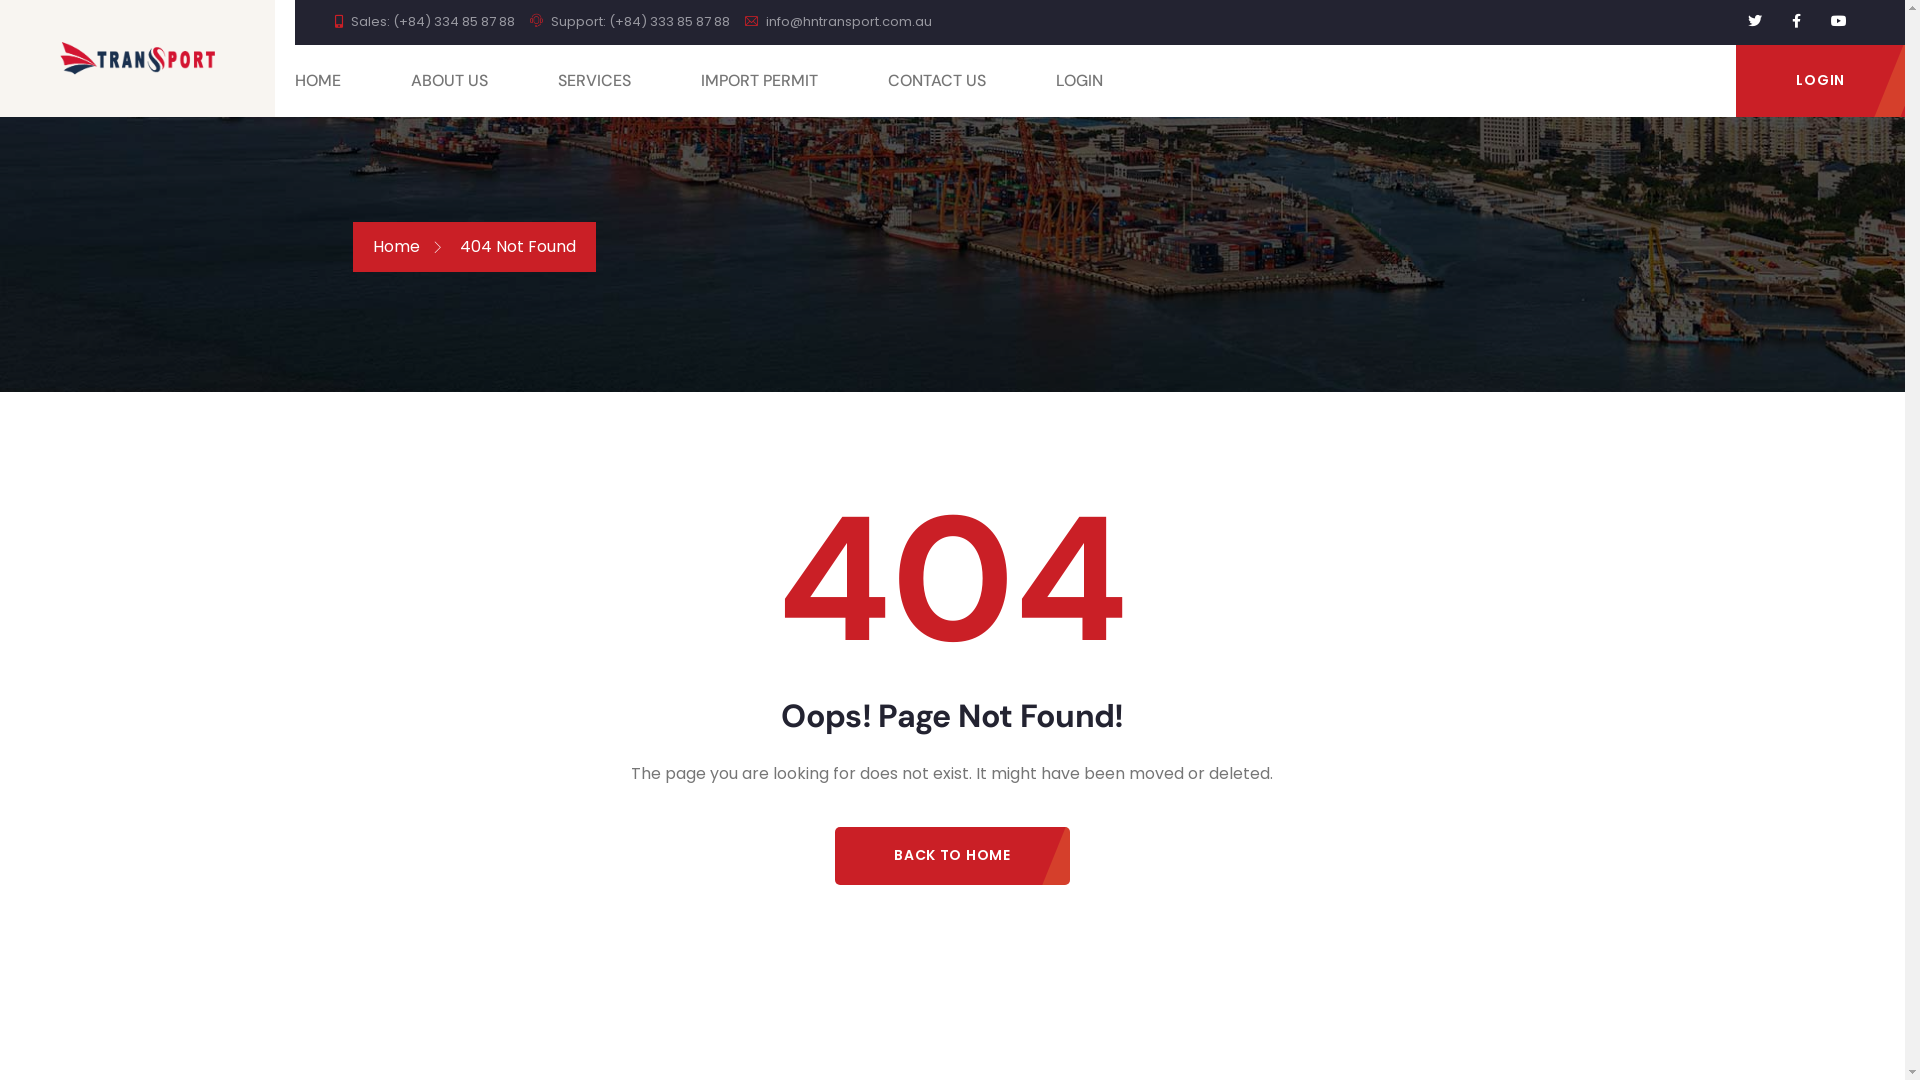 This screenshot has width=1920, height=1080. I want to click on IMPORT PERMIT, so click(794, 81).